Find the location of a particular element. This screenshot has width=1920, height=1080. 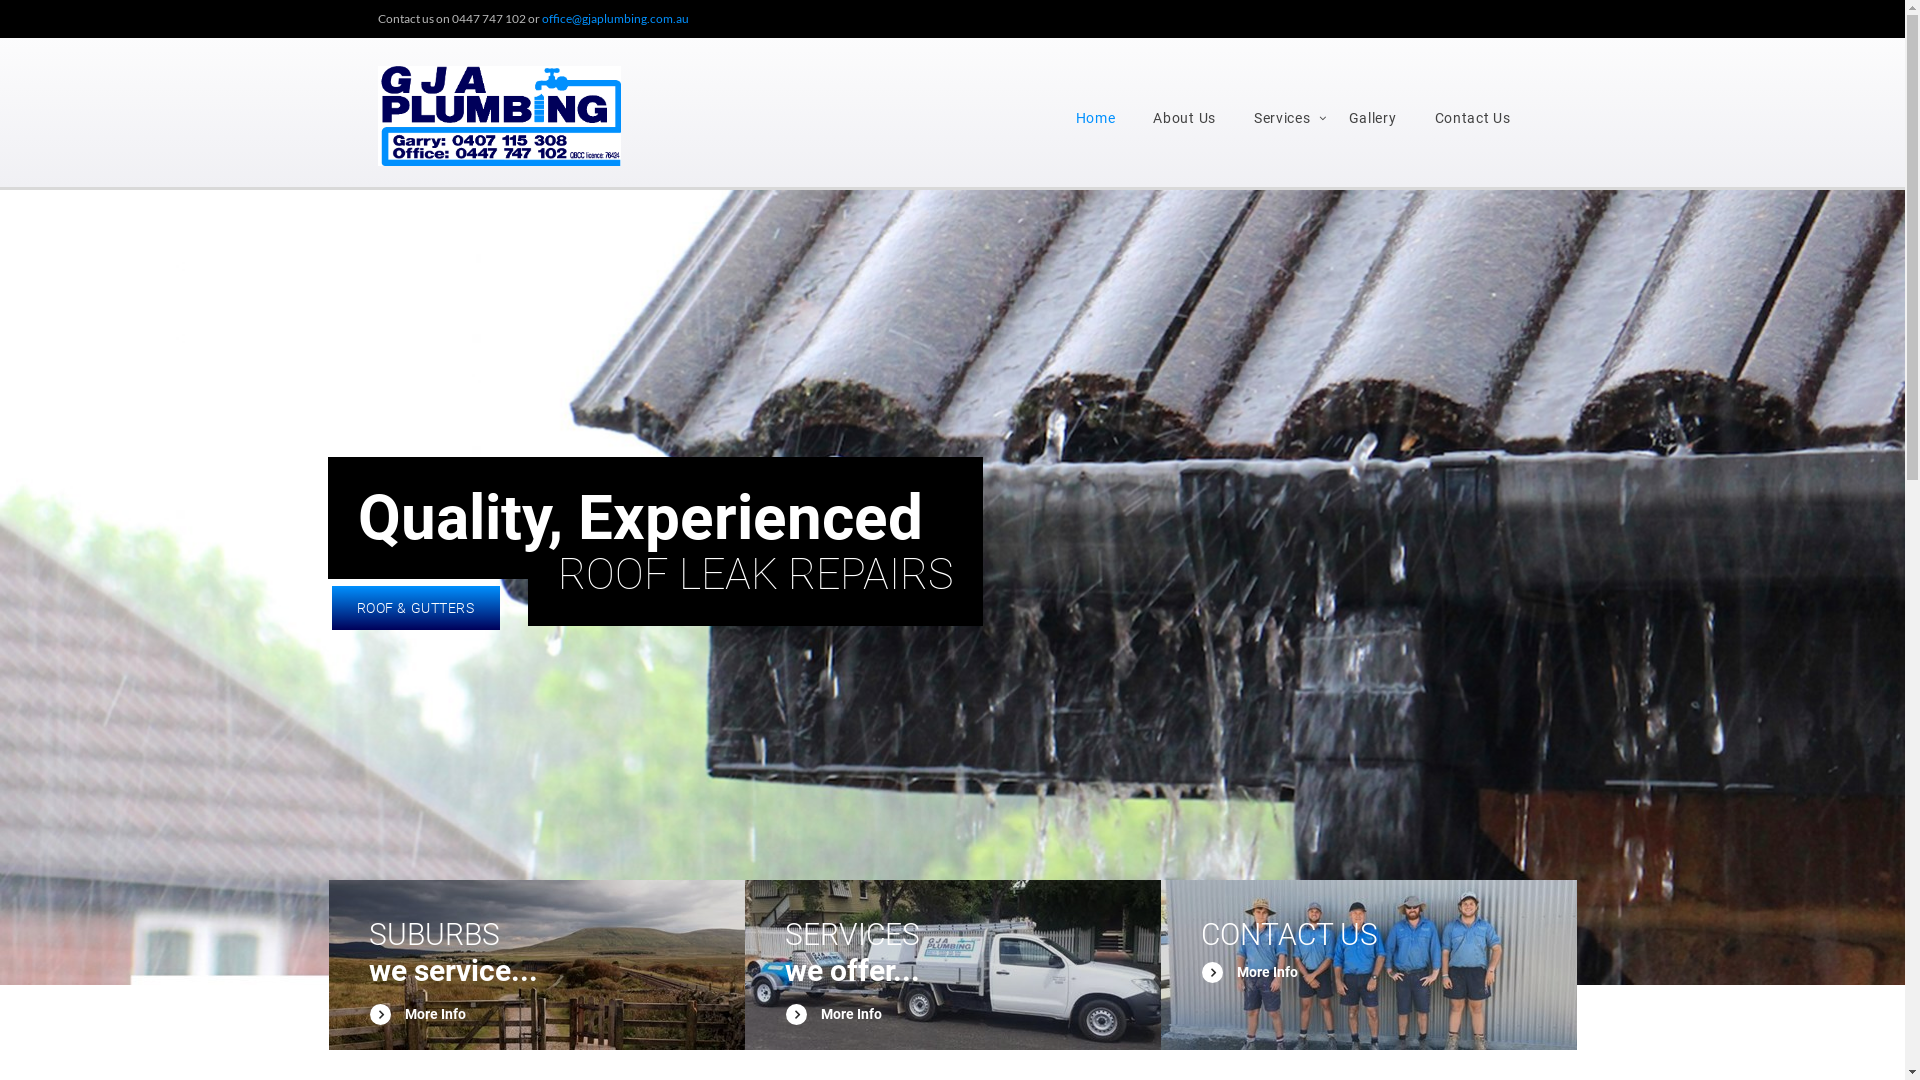

About Us is located at coordinates (1184, 118).